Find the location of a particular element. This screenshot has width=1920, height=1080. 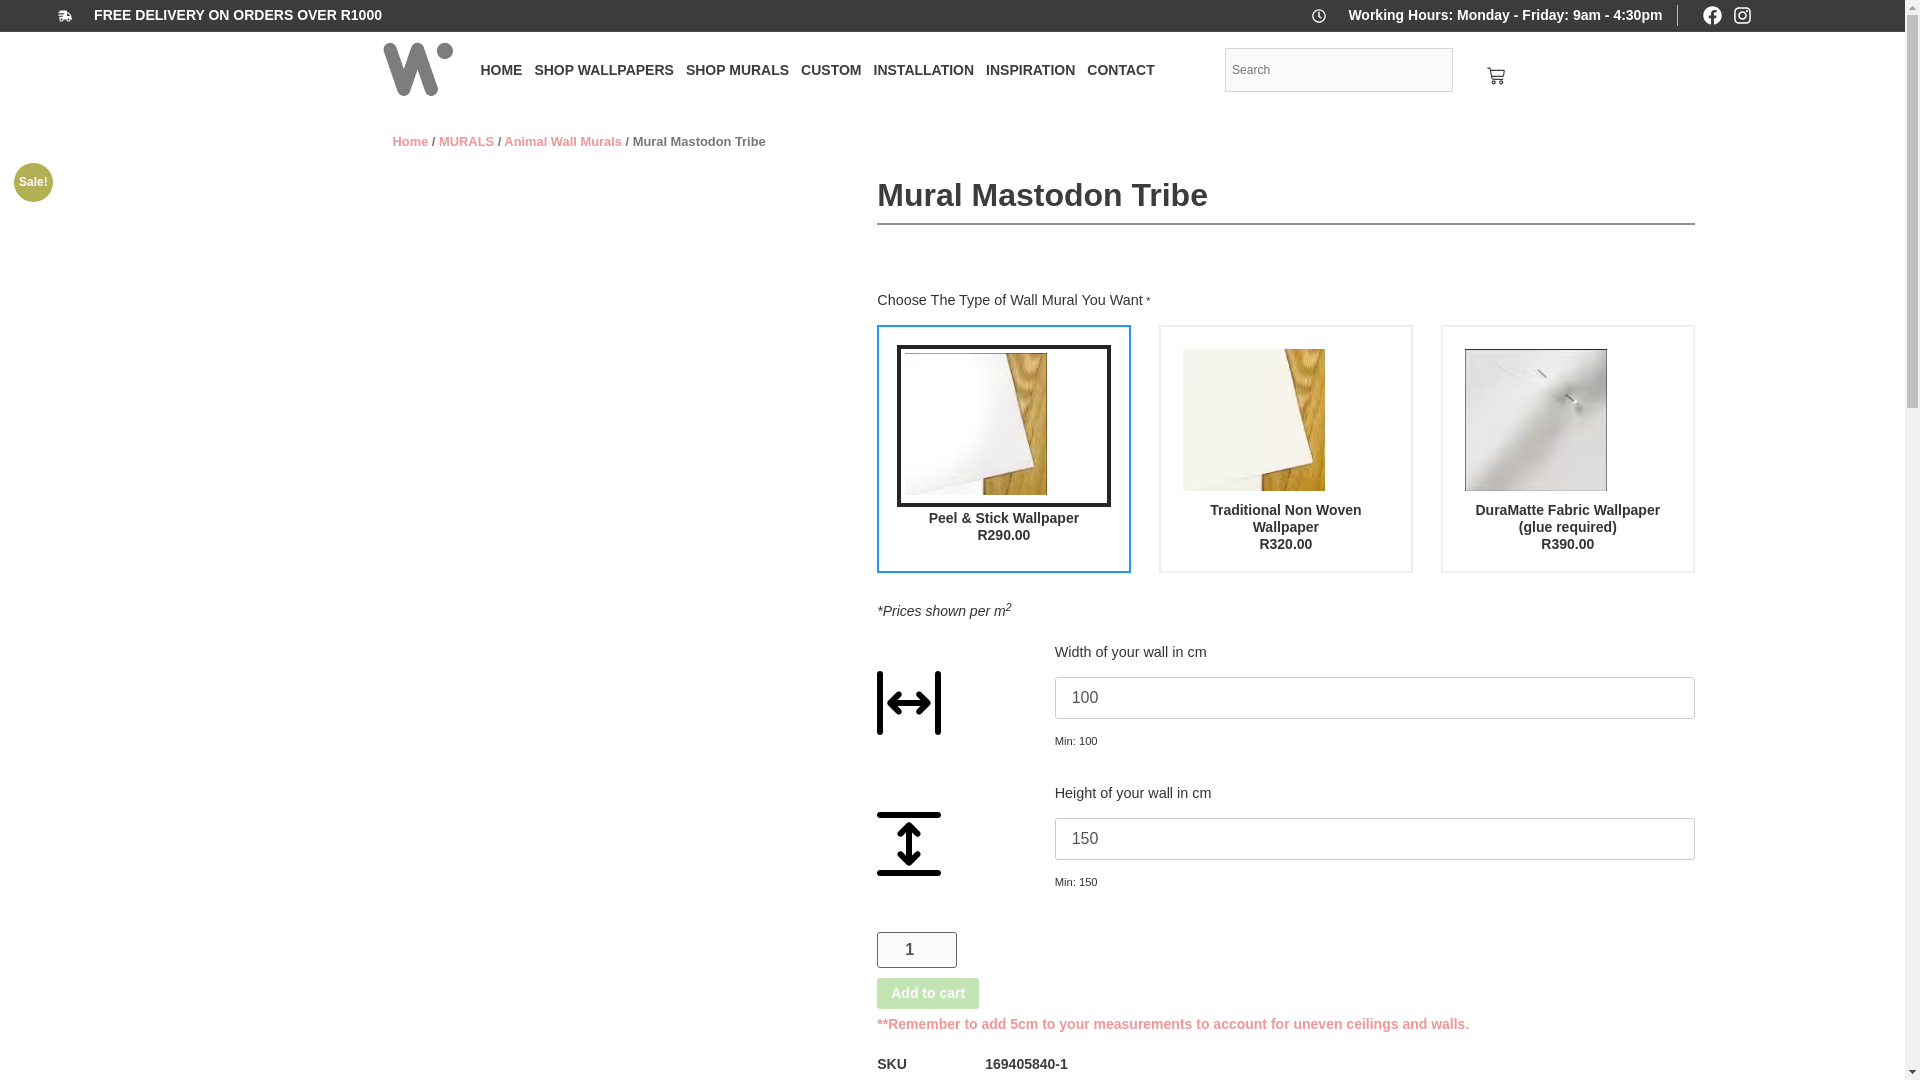

SHOP WALLPAPERS is located at coordinates (604, 70).